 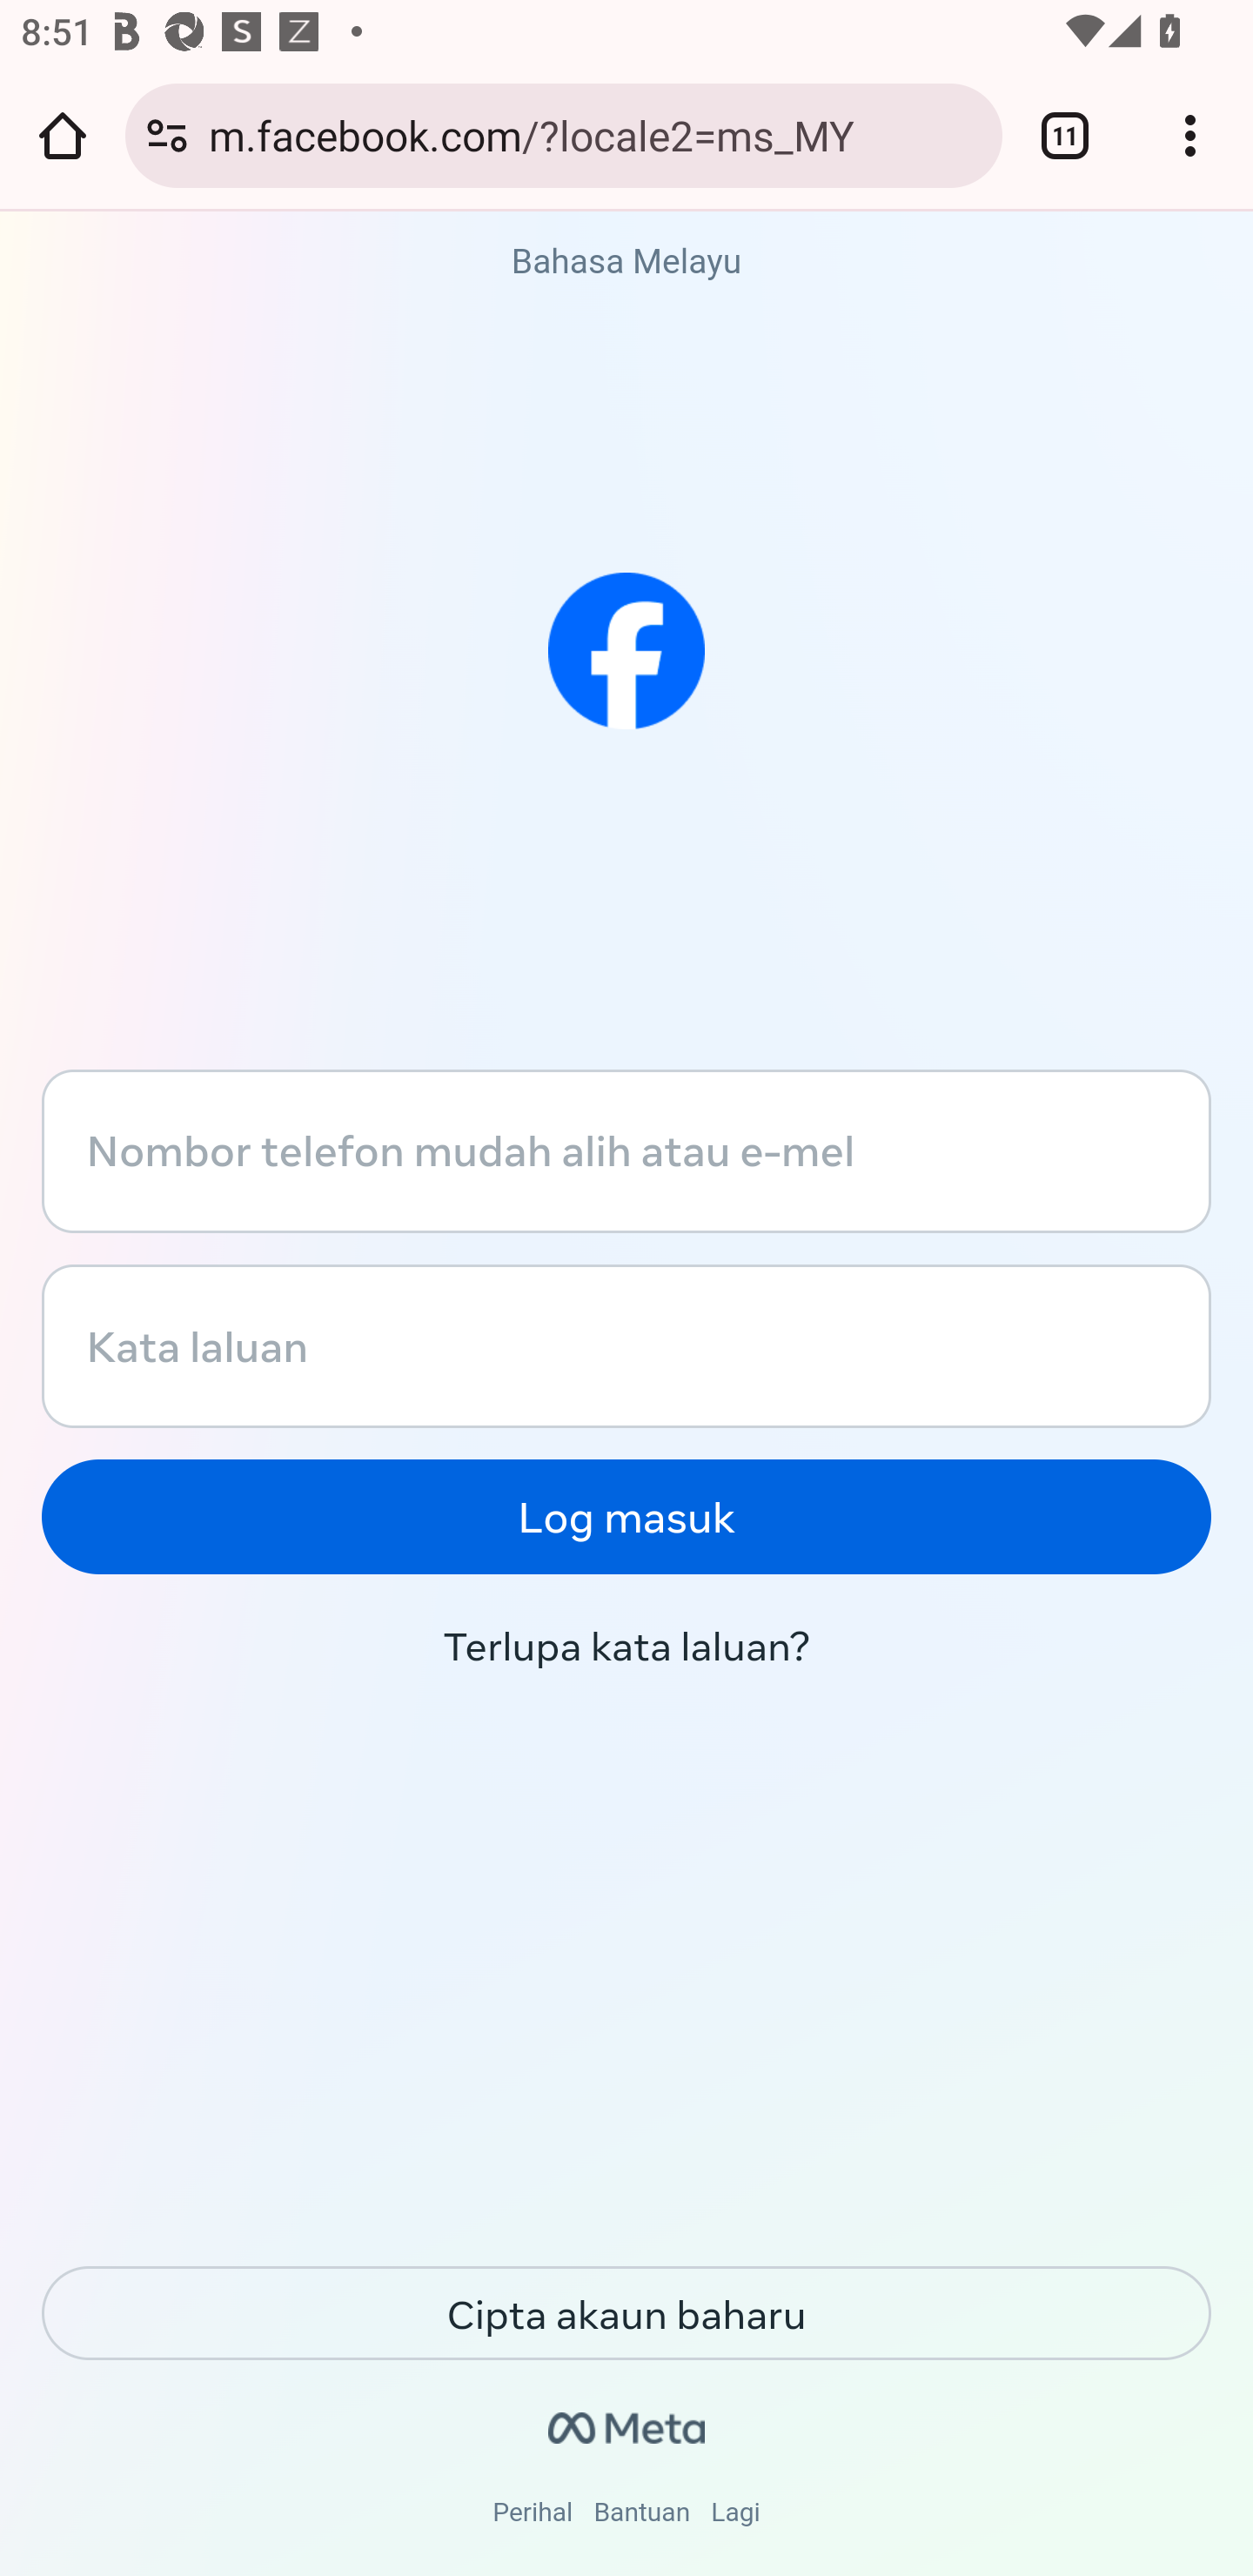 I want to click on Switch or close tabs, so click(x=1065, y=135).